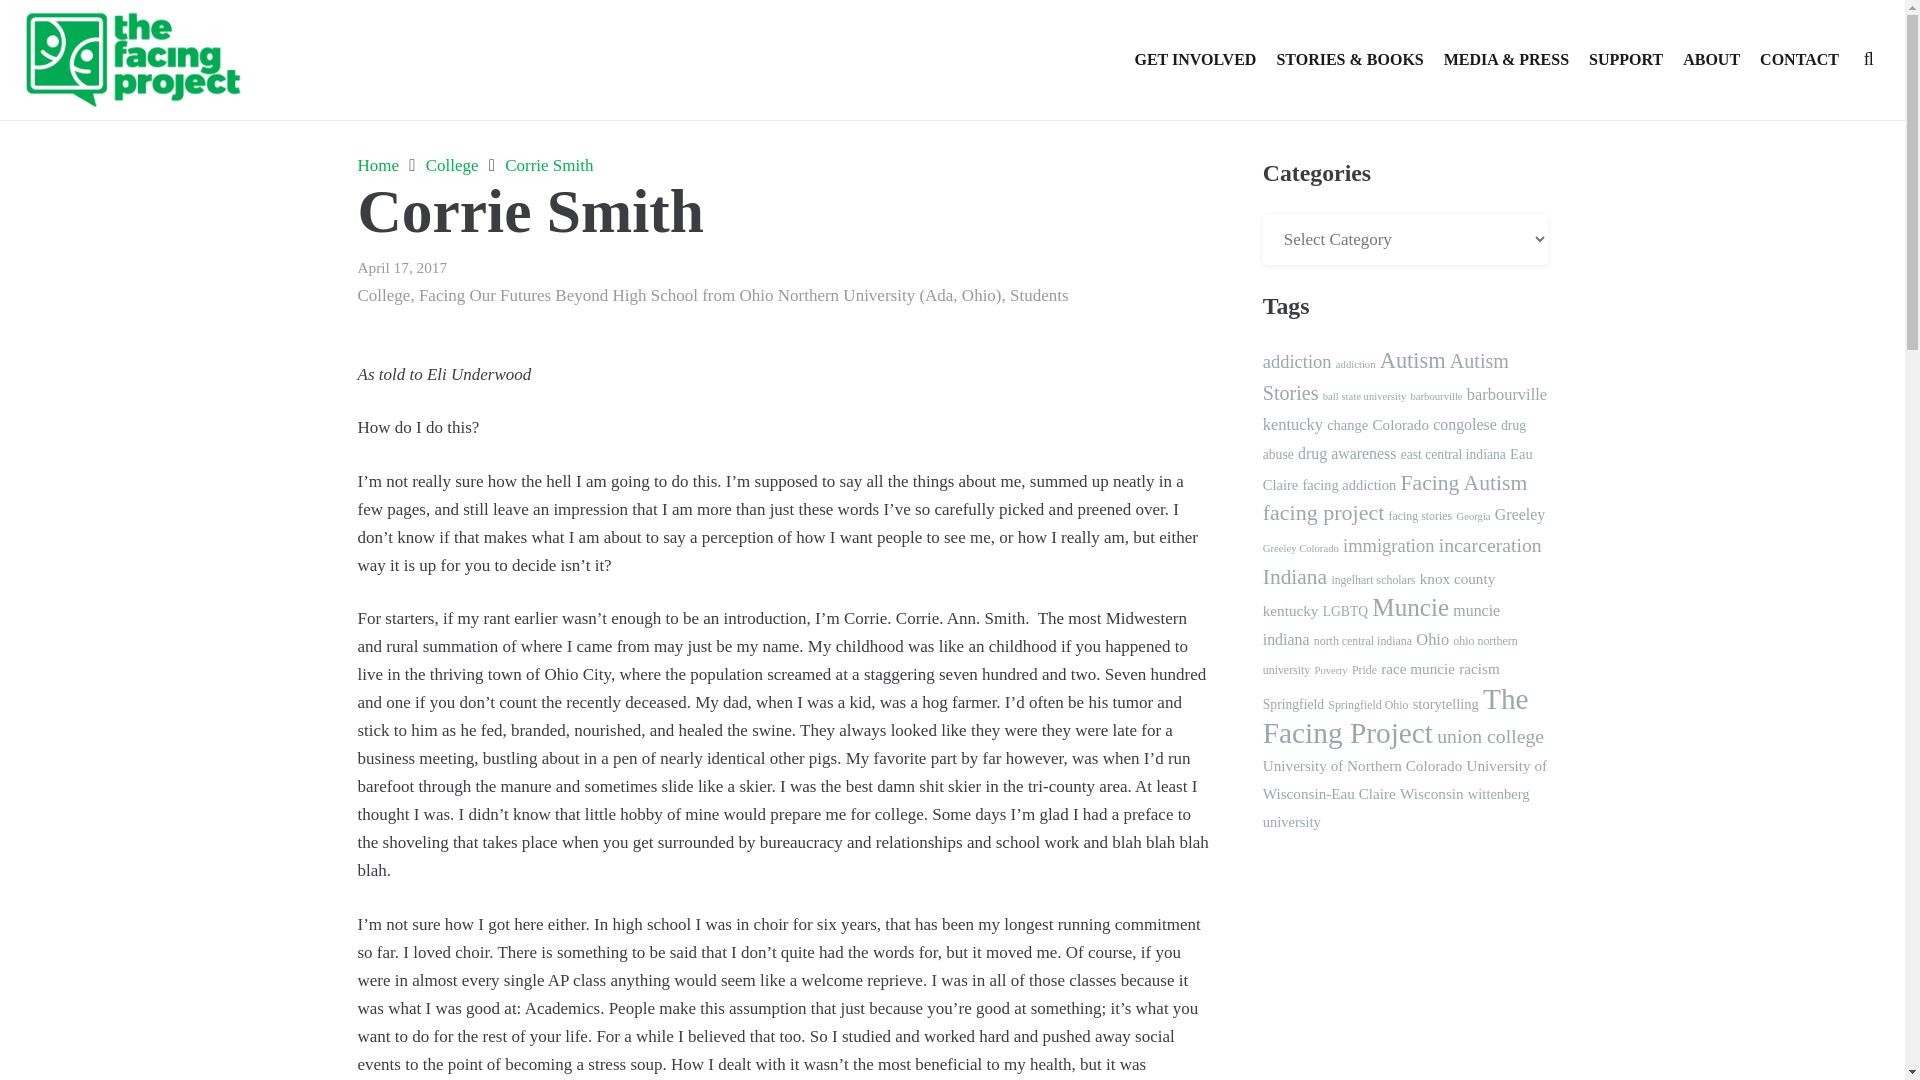 The width and height of the screenshot is (1920, 1080). Describe the element at coordinates (1298, 362) in the screenshot. I see `addiction` at that location.